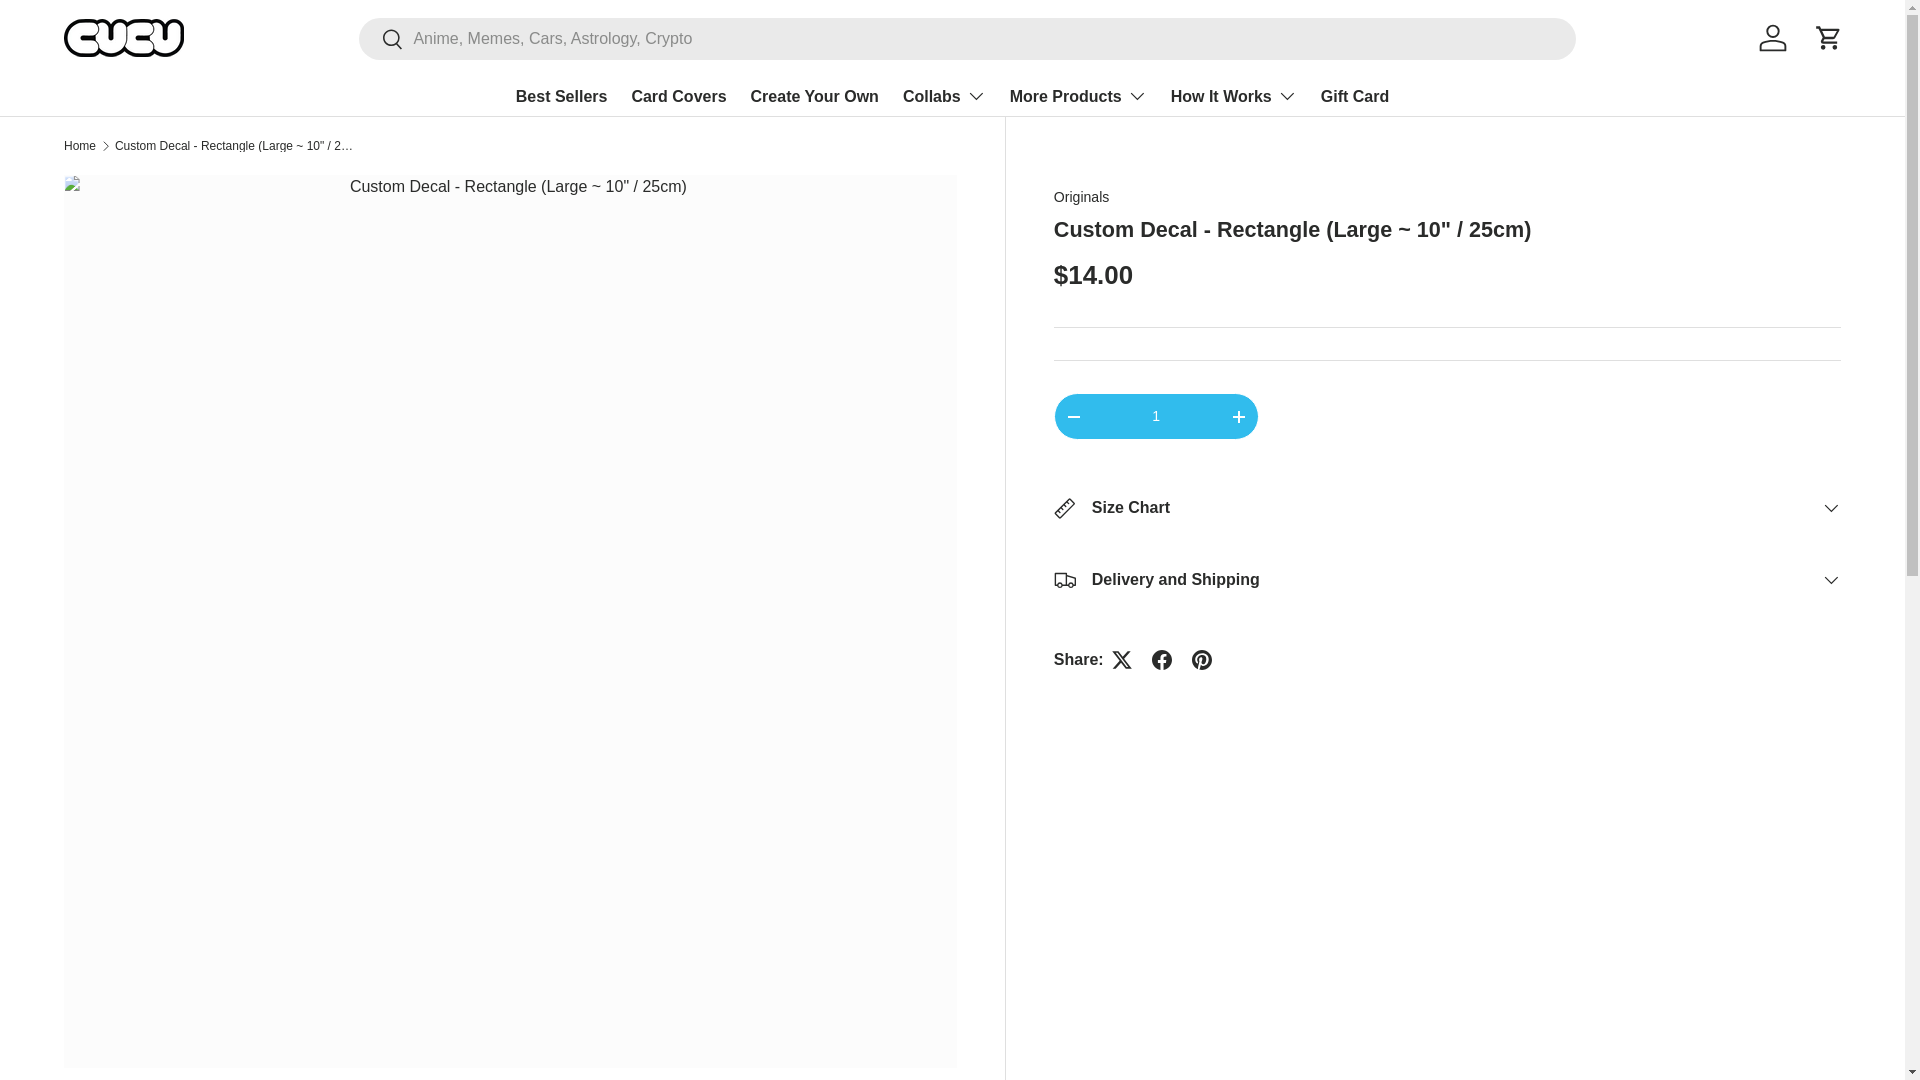  What do you see at coordinates (1773, 38) in the screenshot?
I see `Log in` at bounding box center [1773, 38].